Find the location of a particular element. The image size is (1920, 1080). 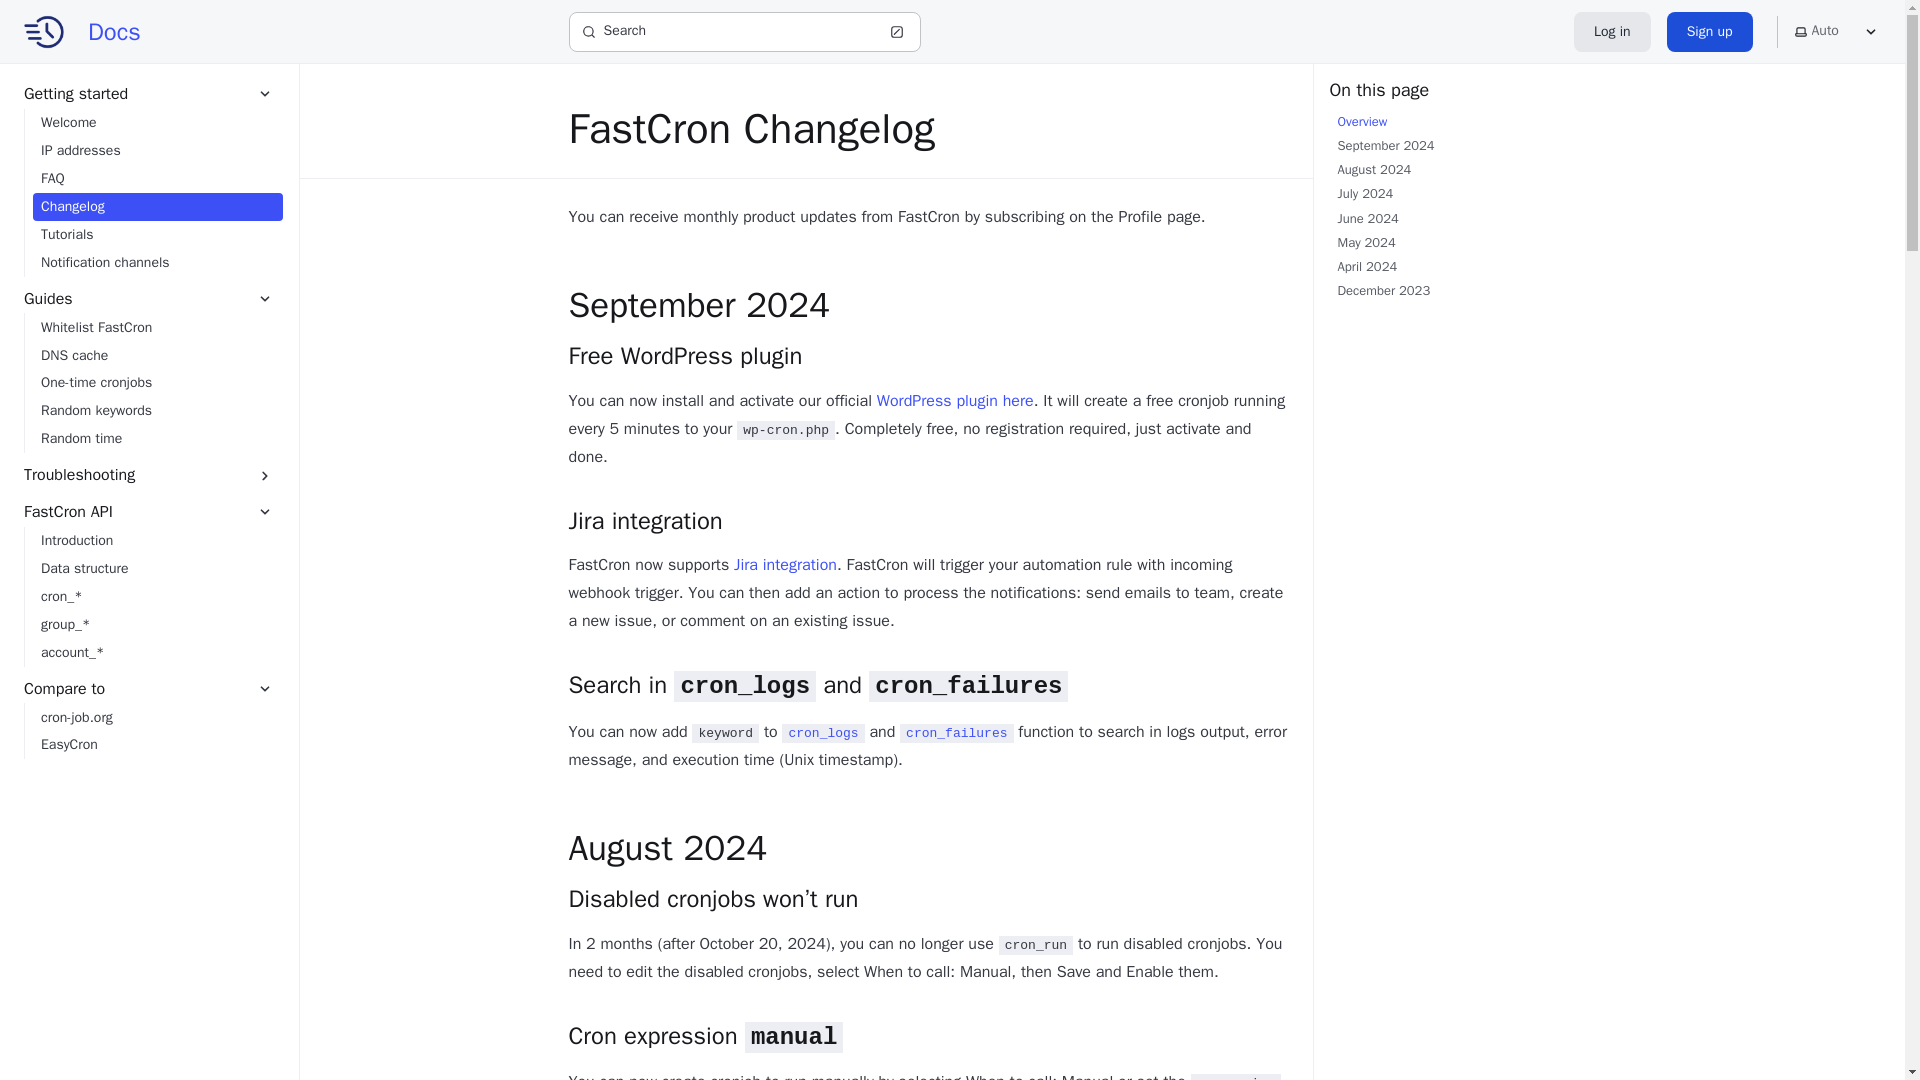

IP addresses is located at coordinates (157, 151).